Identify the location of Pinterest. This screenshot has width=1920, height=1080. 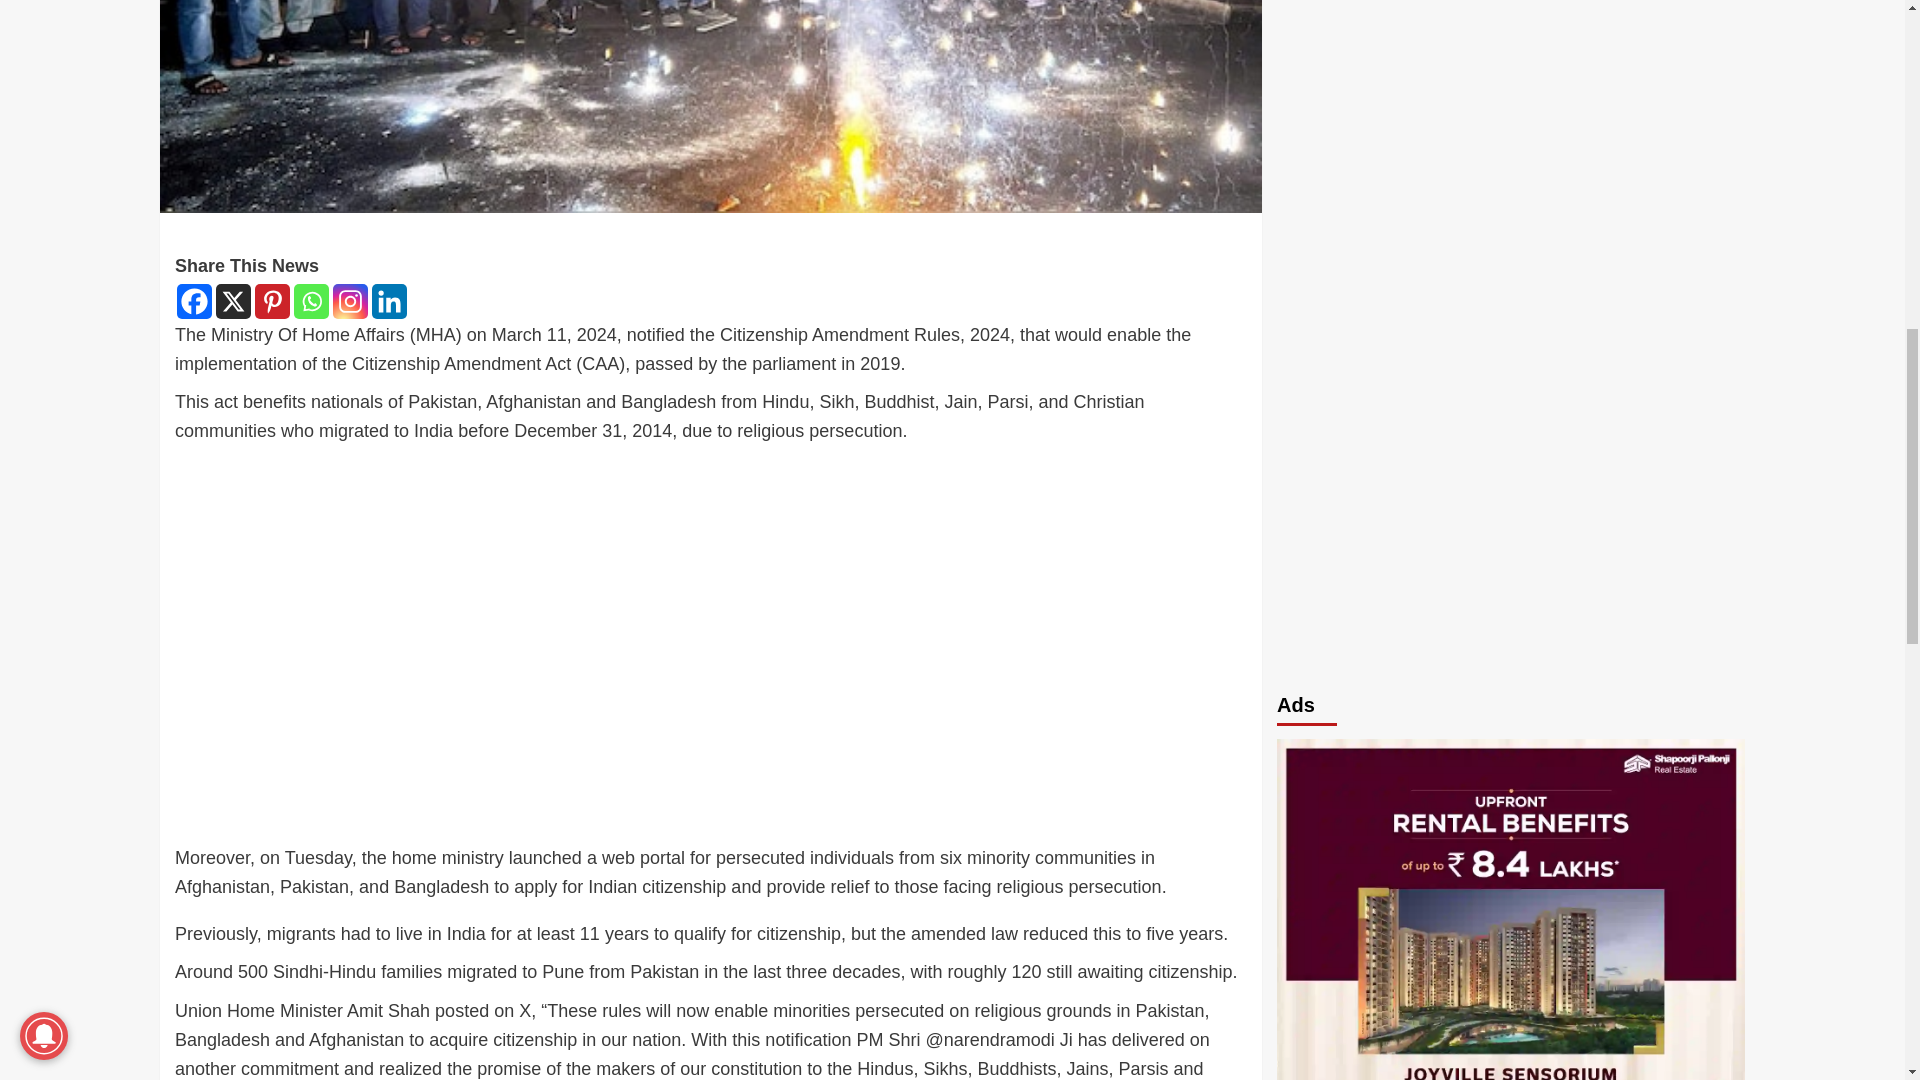
(272, 301).